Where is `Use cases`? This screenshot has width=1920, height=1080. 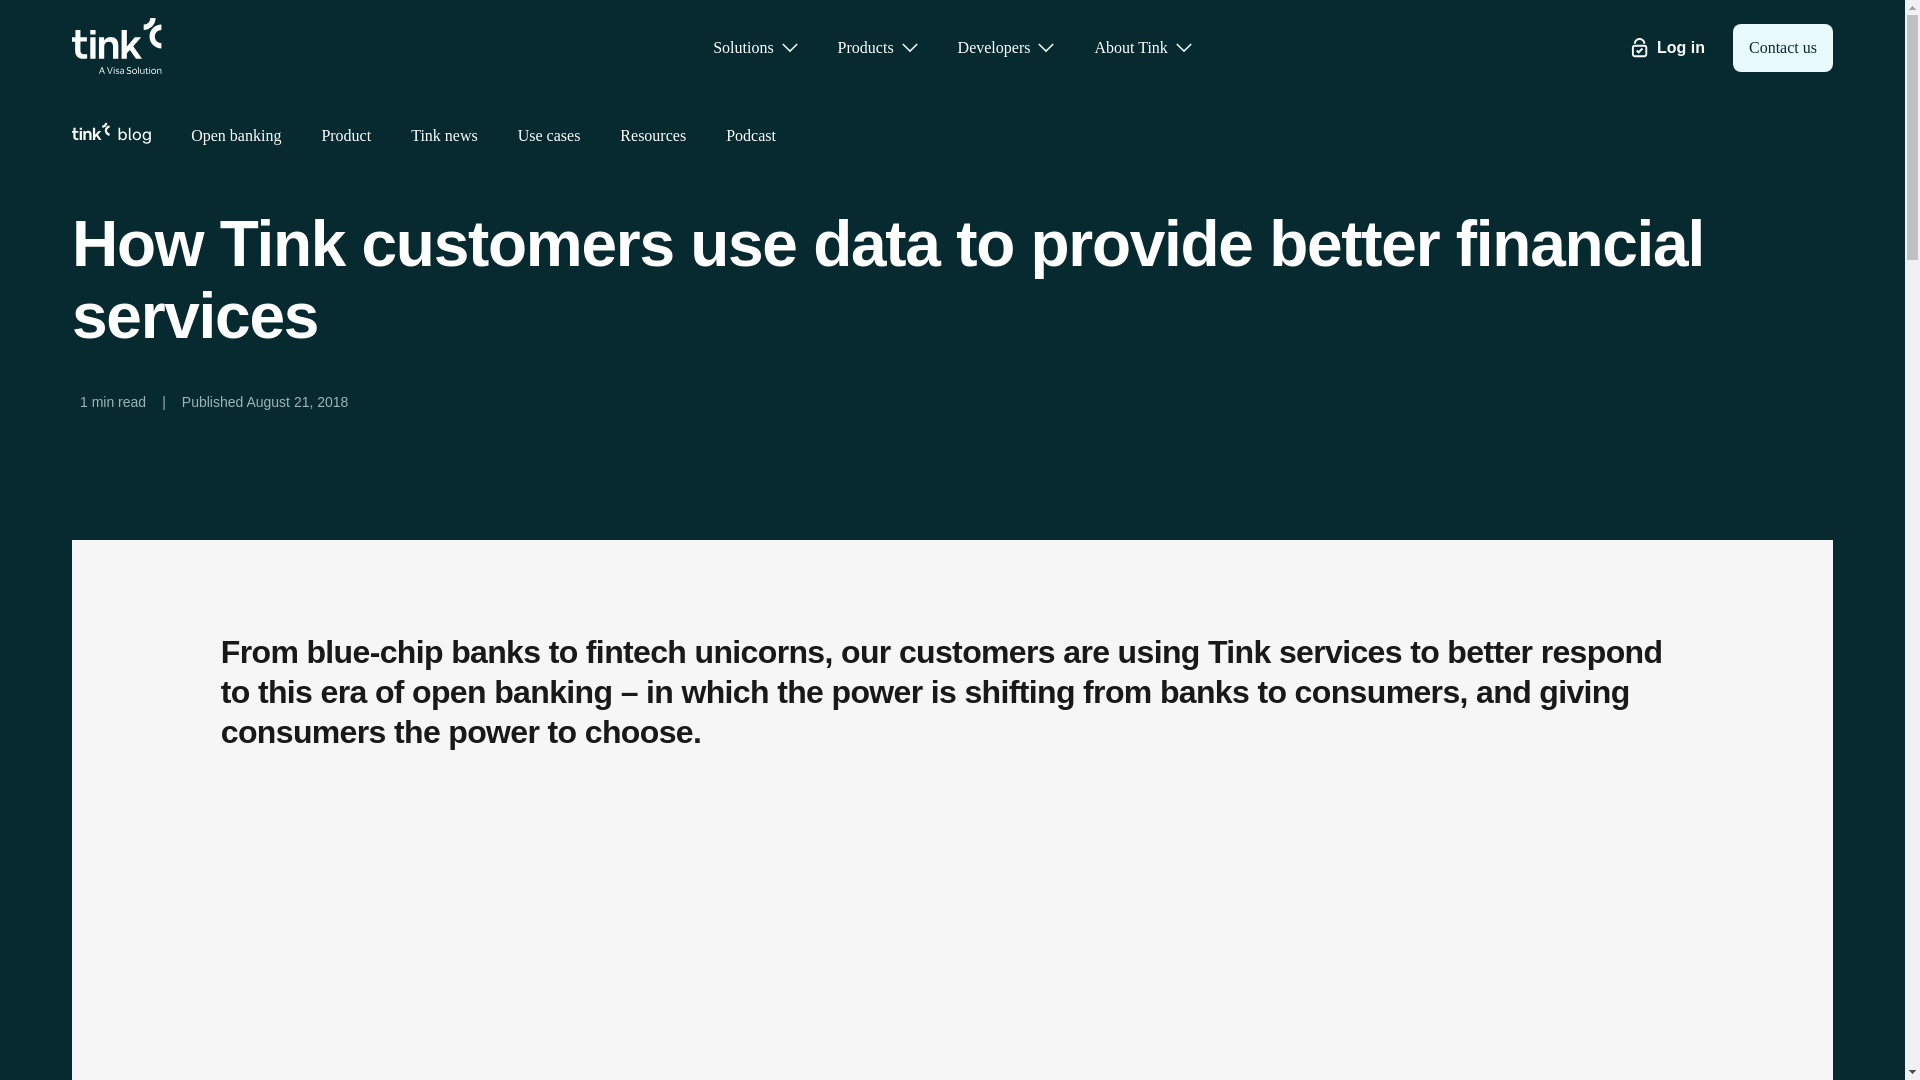
Use cases is located at coordinates (550, 135).